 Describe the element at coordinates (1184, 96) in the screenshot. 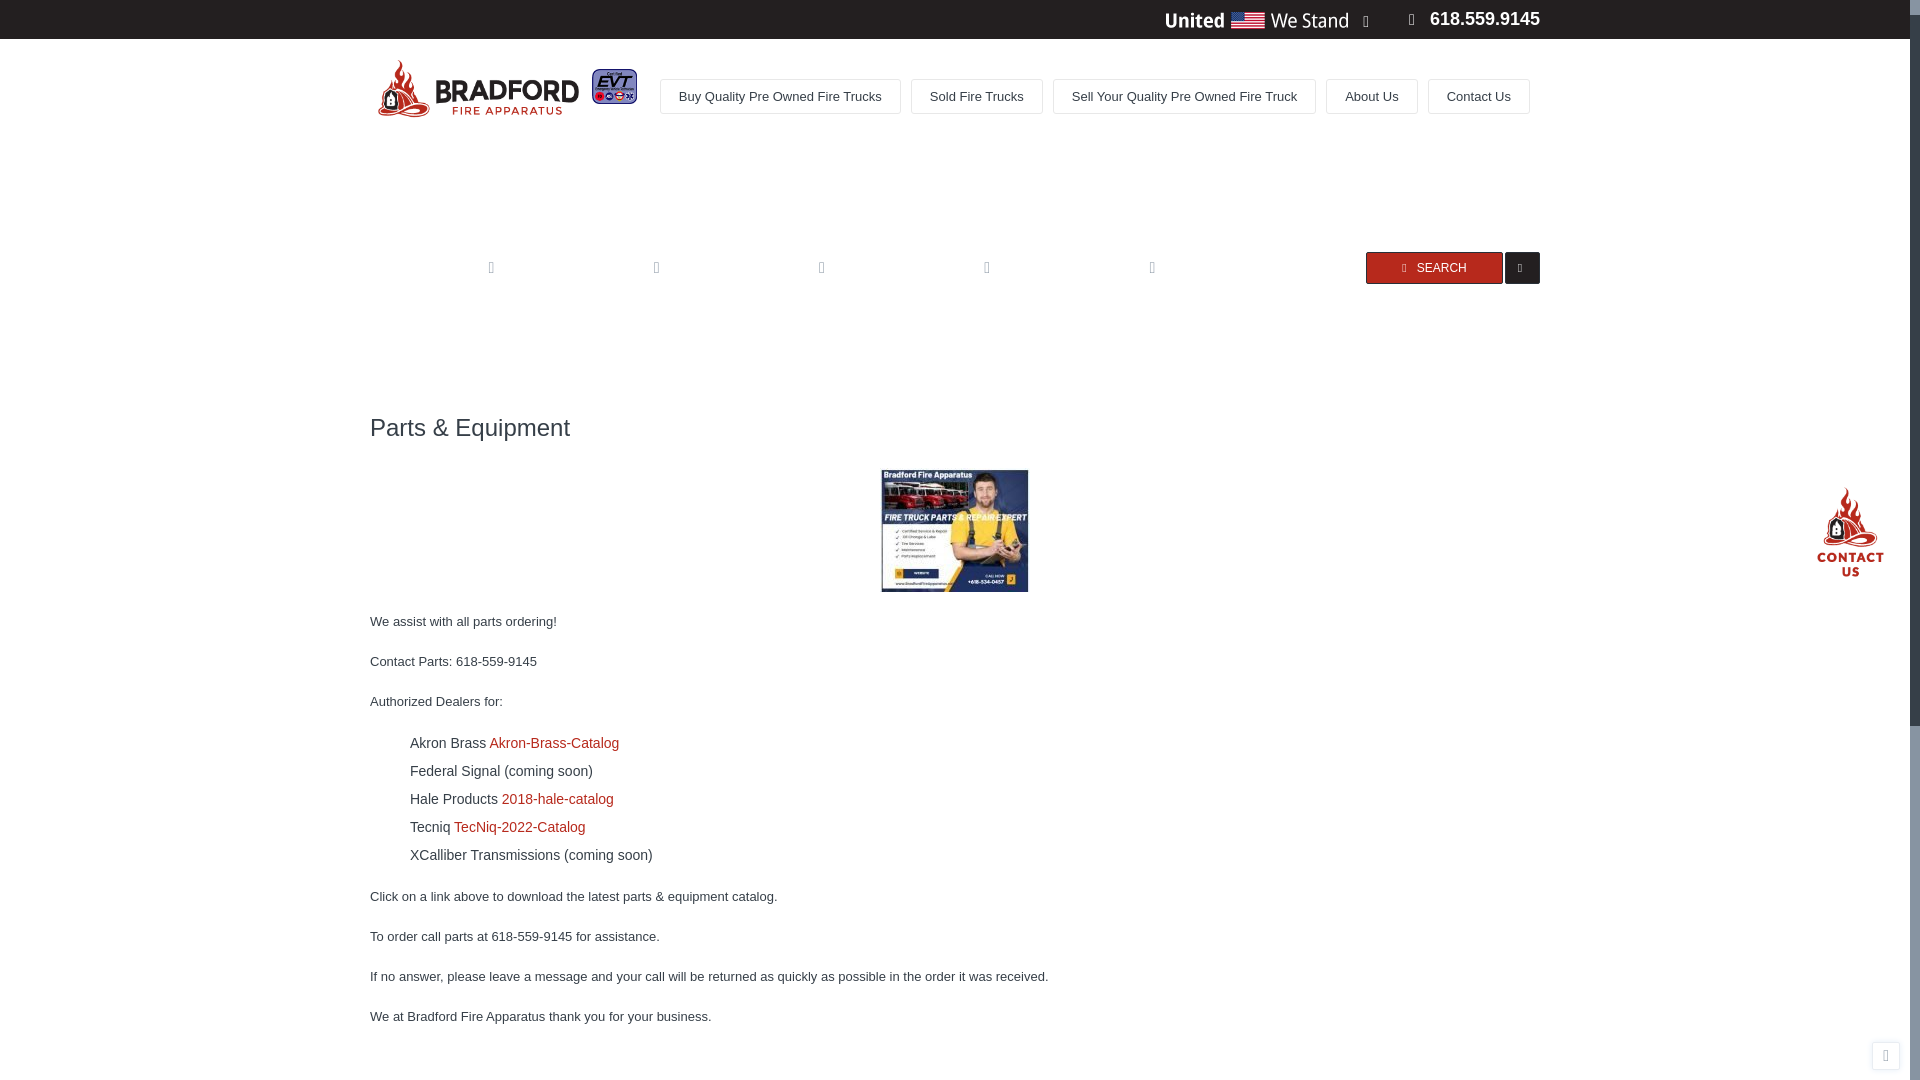

I see `Sell Your Quality Pre Owned Fire Truck` at that location.